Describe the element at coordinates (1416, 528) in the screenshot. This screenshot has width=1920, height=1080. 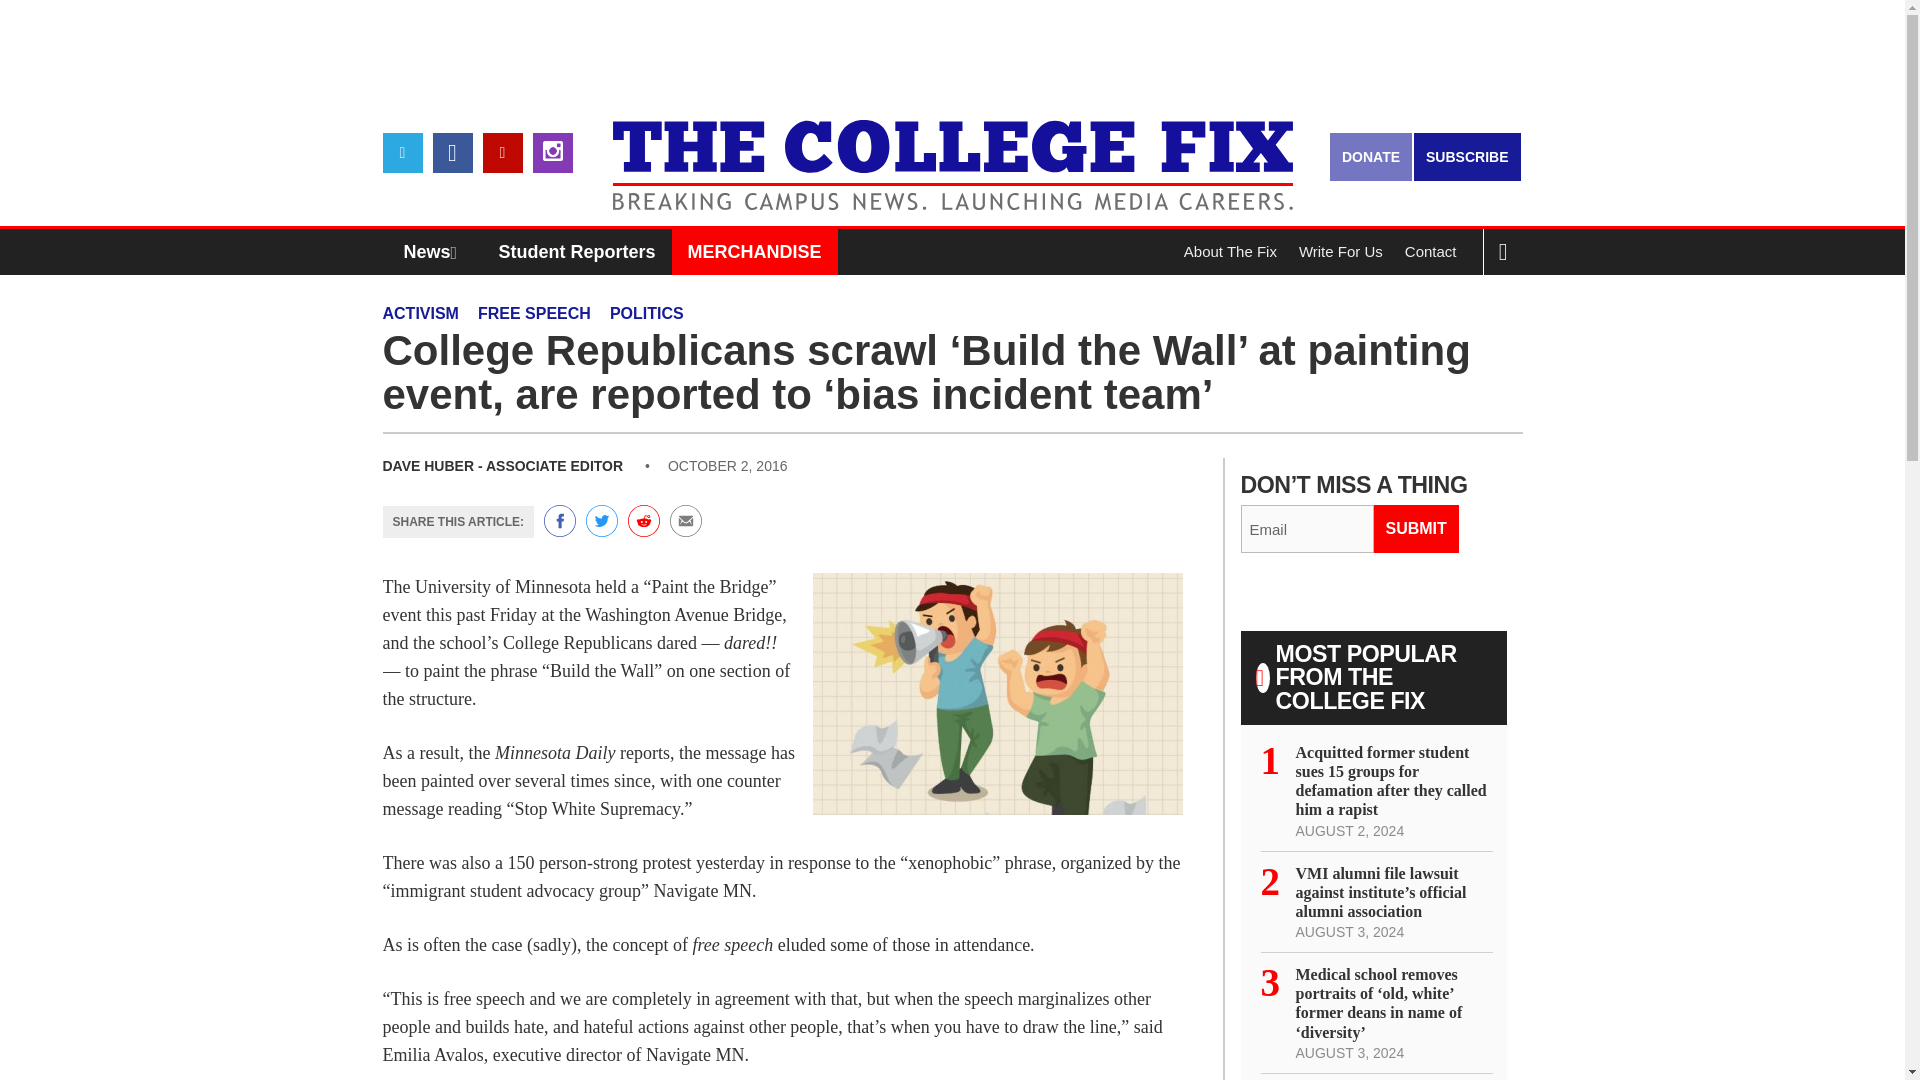
I see `Submit` at that location.